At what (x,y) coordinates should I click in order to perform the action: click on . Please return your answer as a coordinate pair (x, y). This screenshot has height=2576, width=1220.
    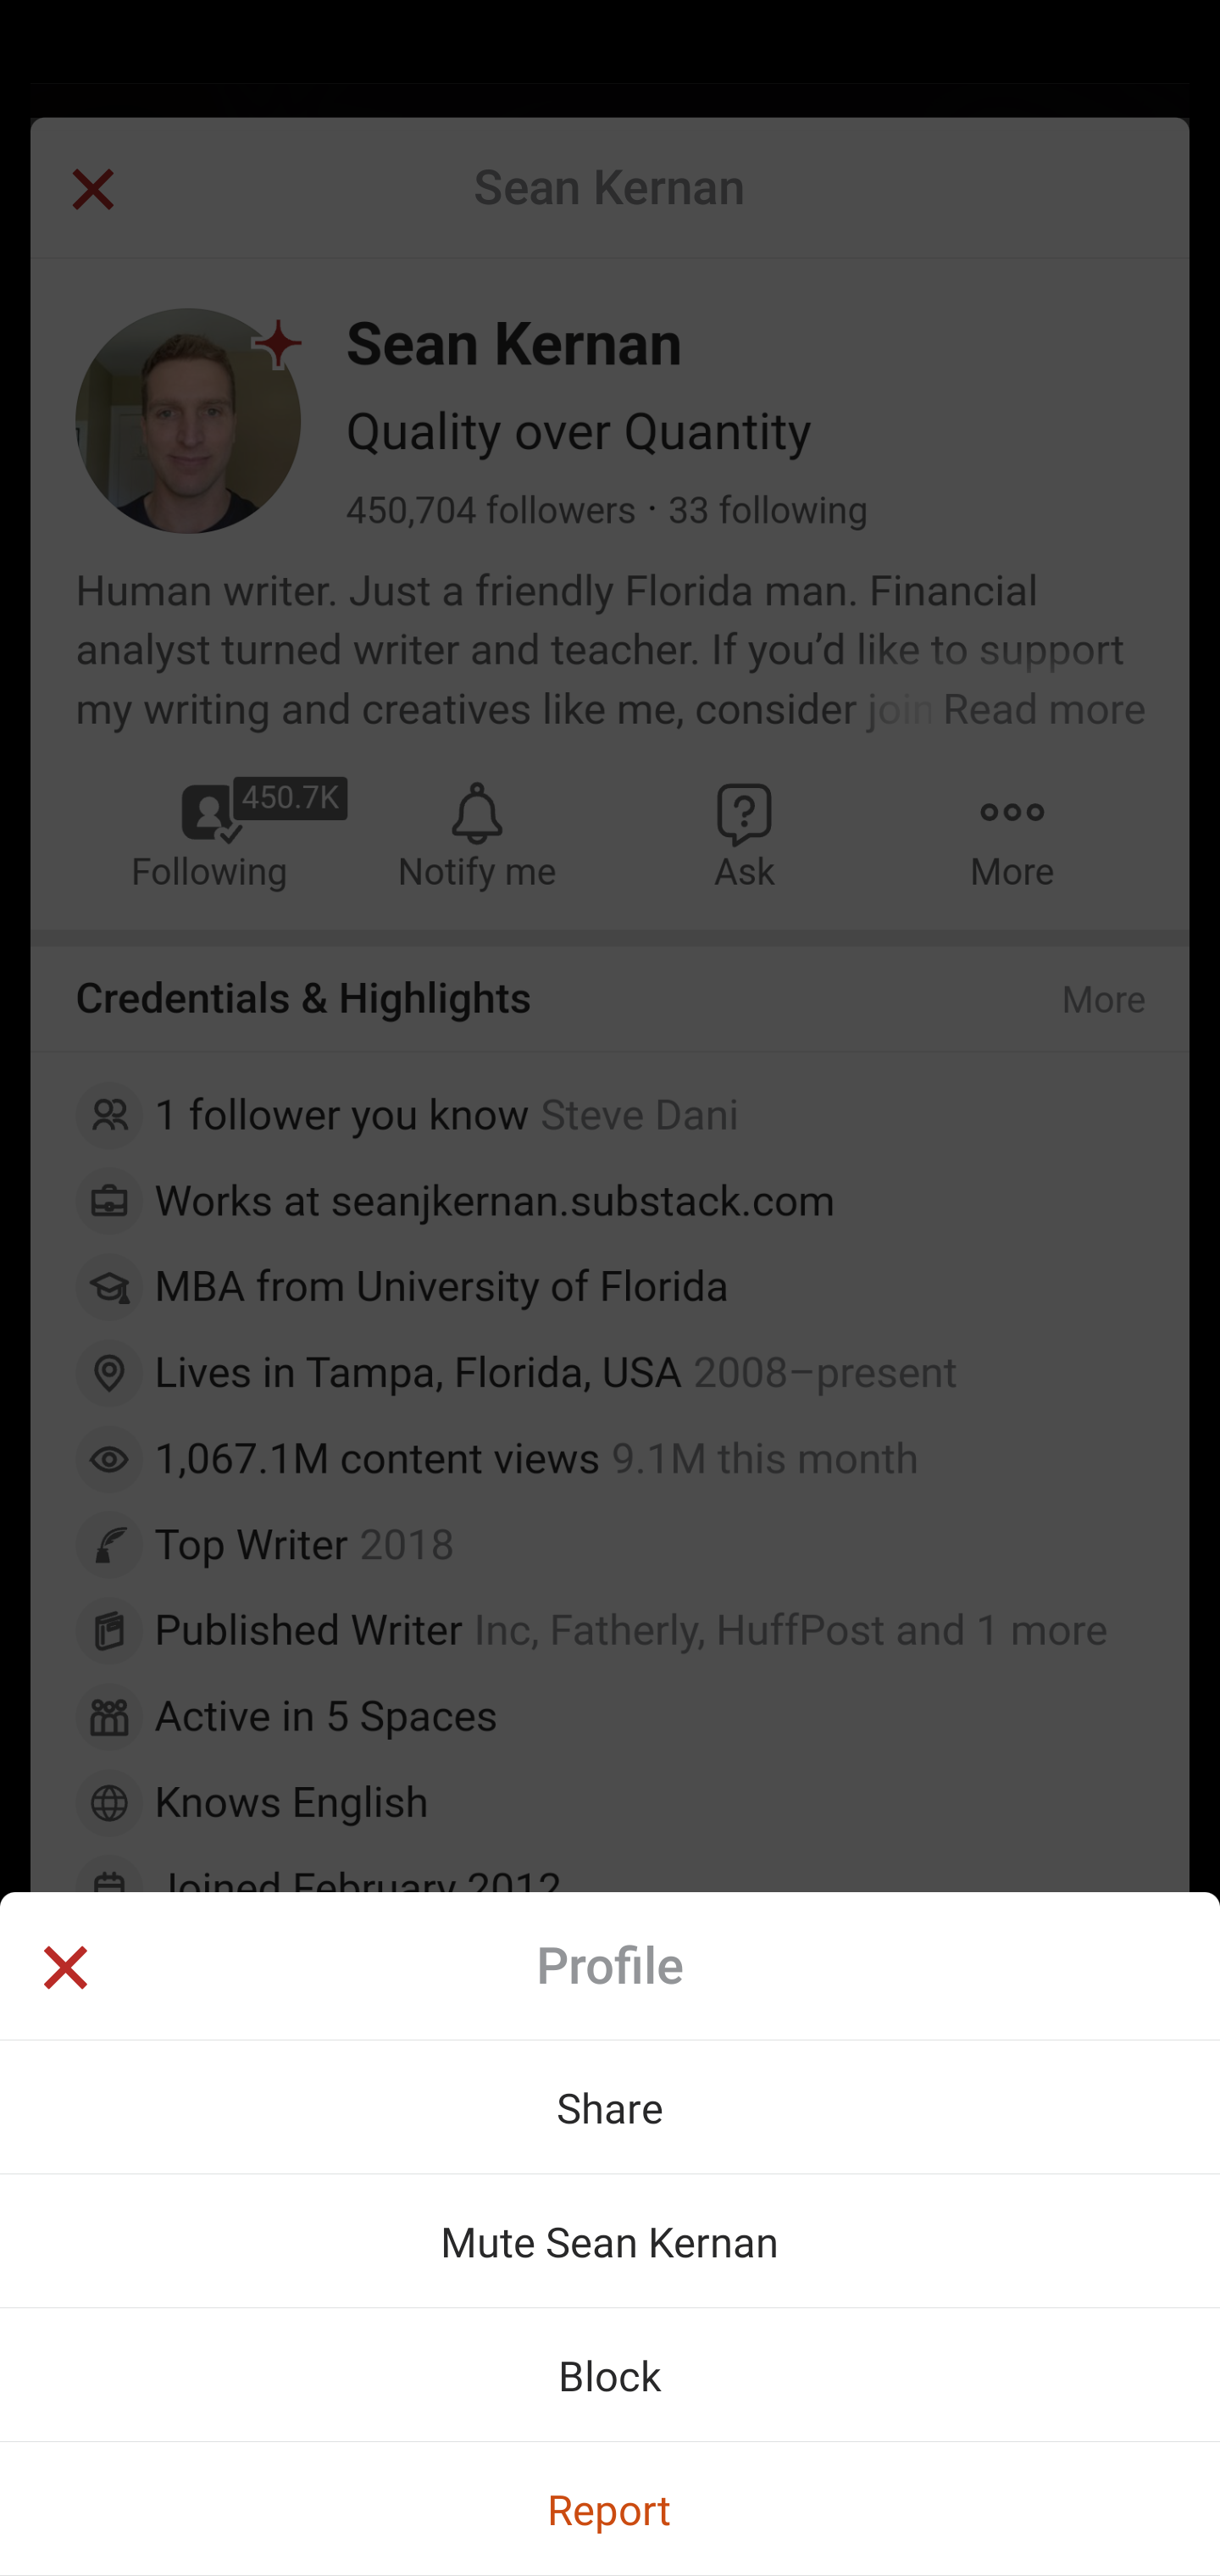
    Looking at the image, I should click on (64, 1971).